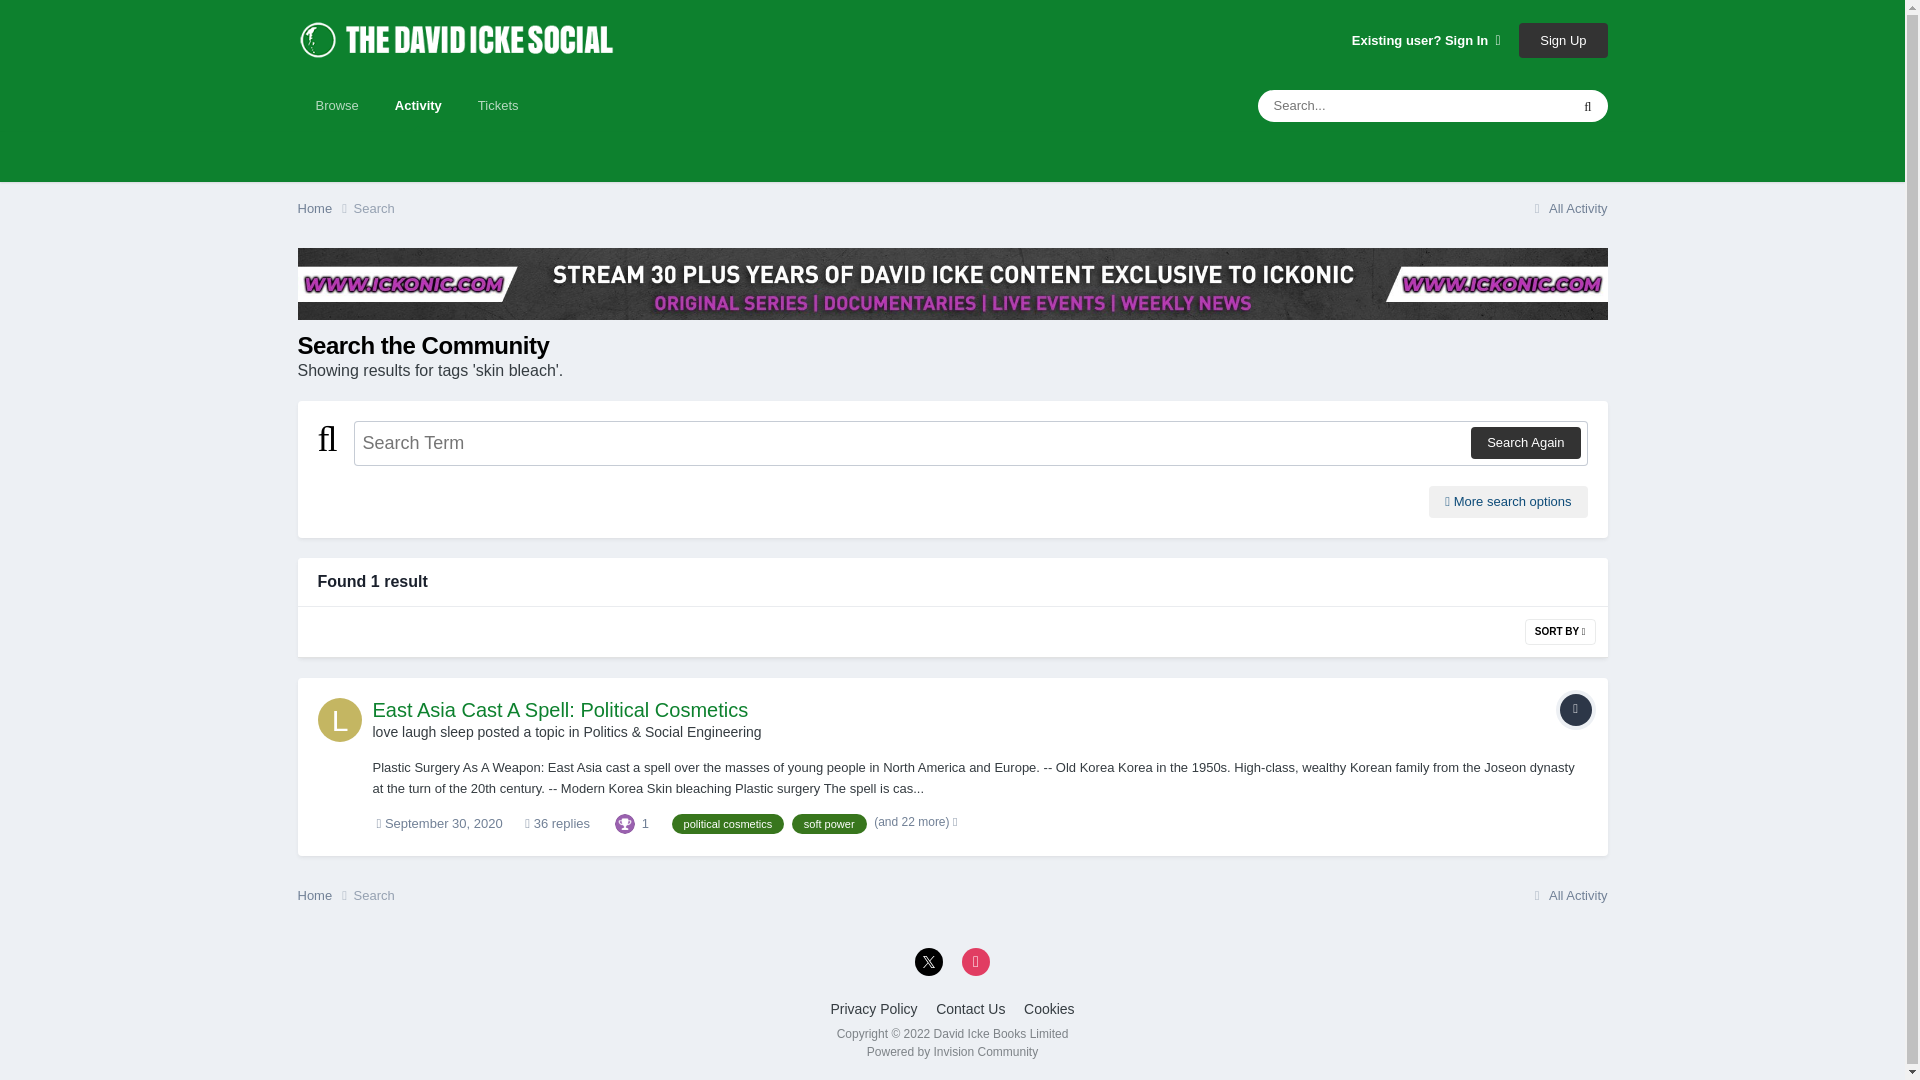 The width and height of the screenshot is (1920, 1080). What do you see at coordinates (1508, 502) in the screenshot?
I see `More search options` at bounding box center [1508, 502].